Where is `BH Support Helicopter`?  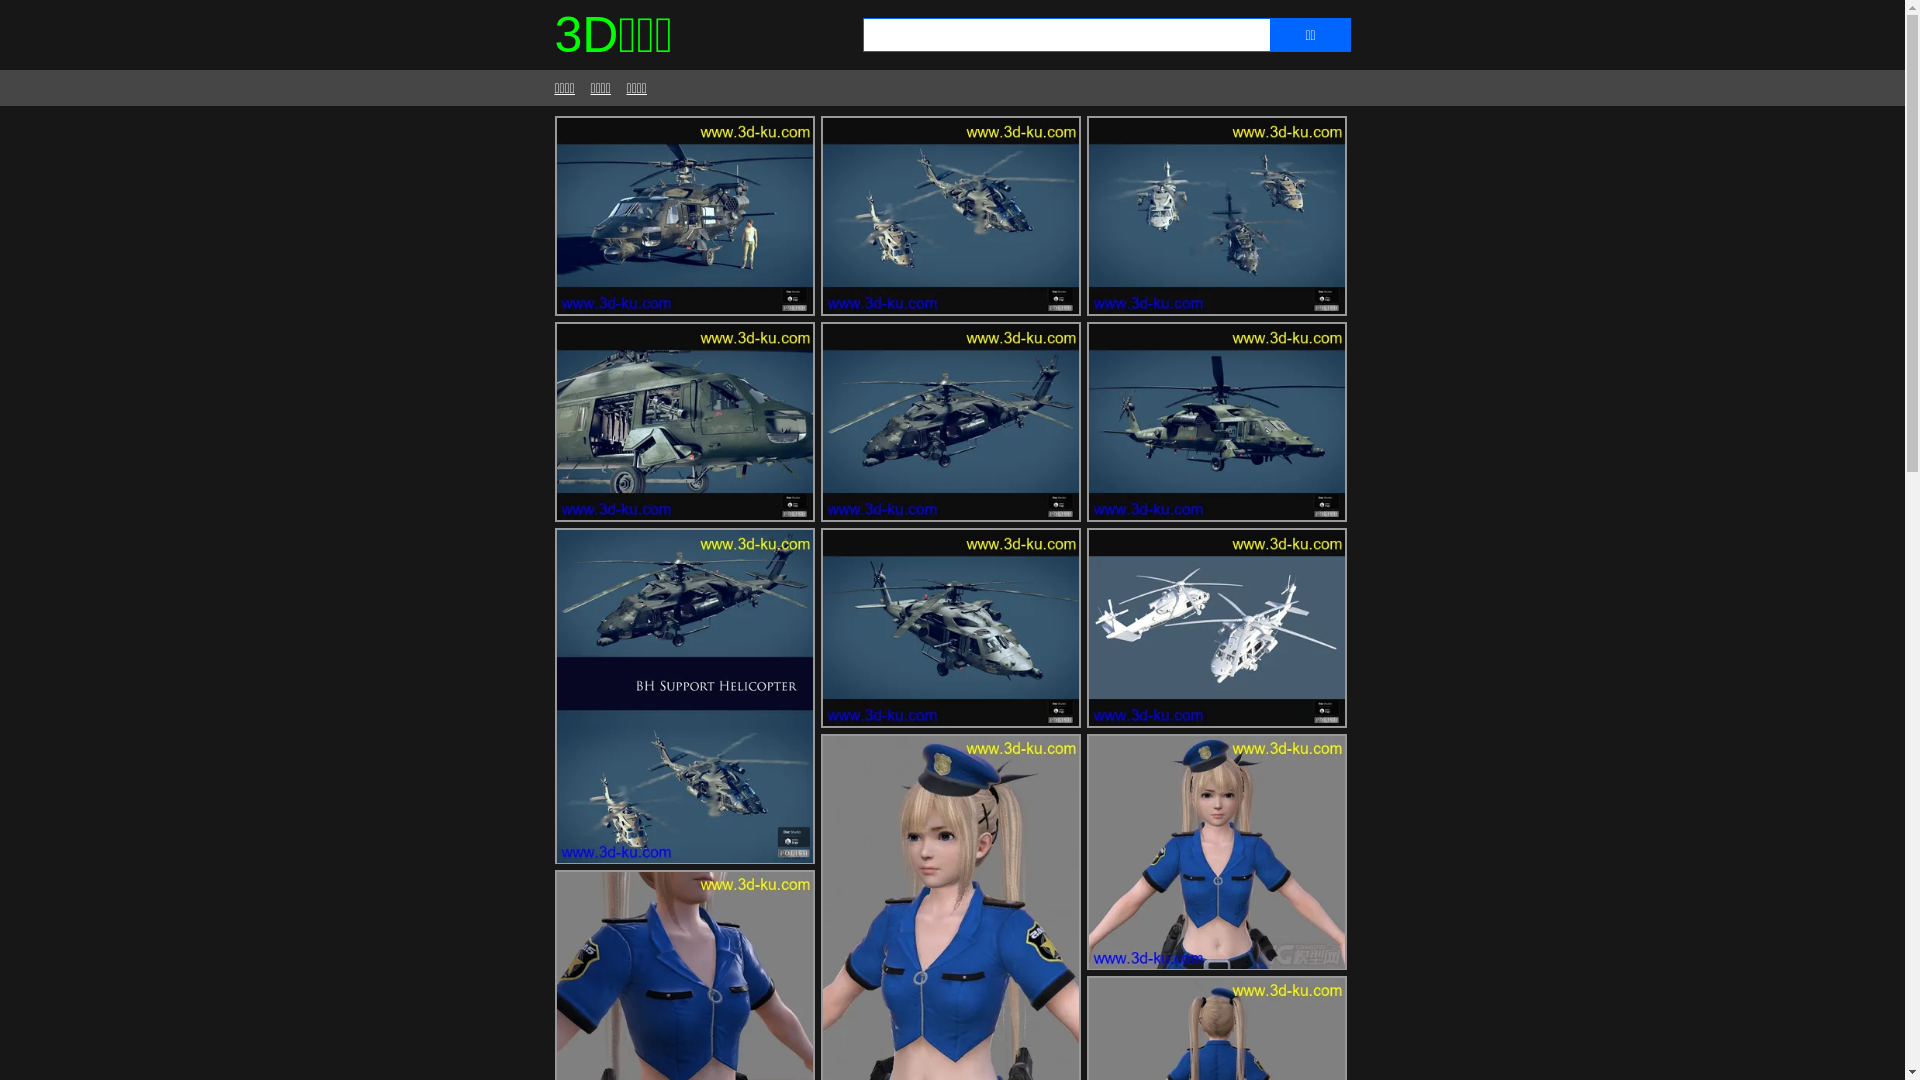 BH Support Helicopter is located at coordinates (950, 628).